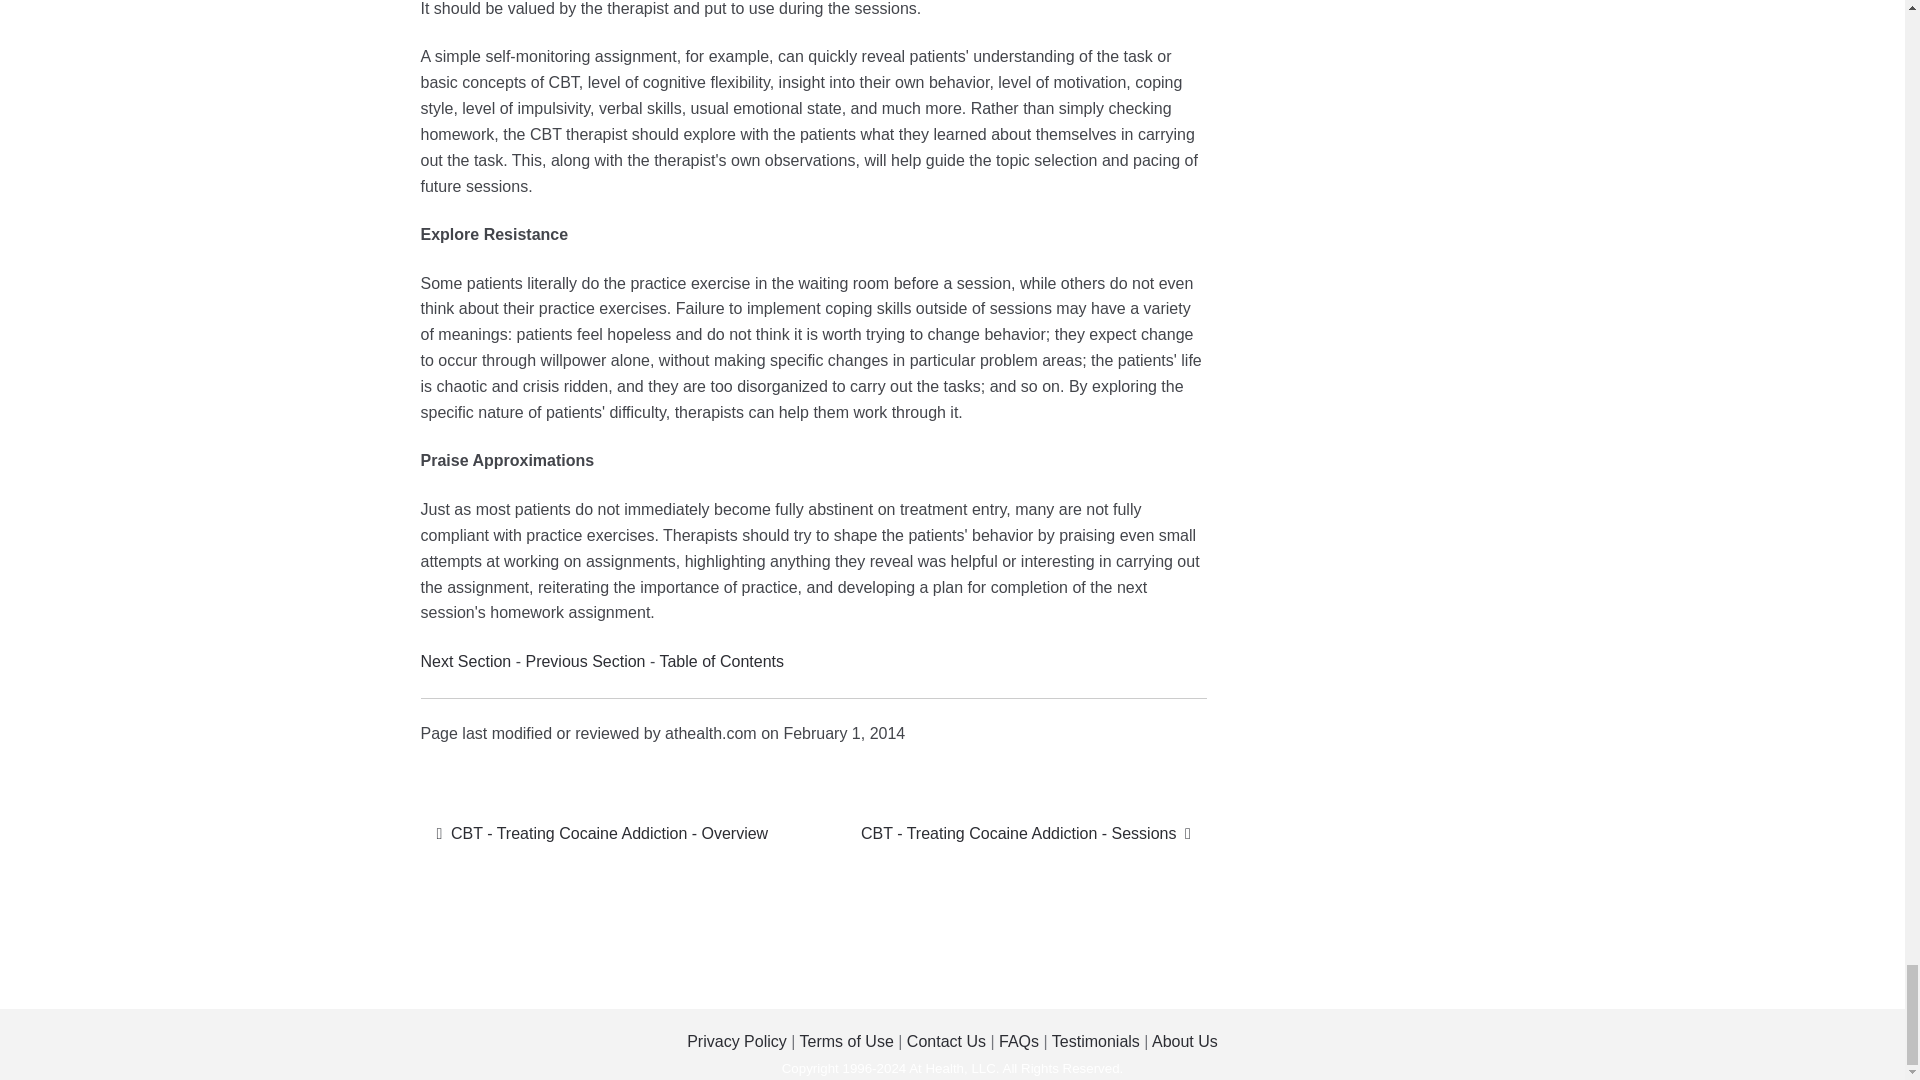 The height and width of the screenshot is (1080, 1920). What do you see at coordinates (1018, 1040) in the screenshot?
I see `Privacy Policy` at bounding box center [1018, 1040].